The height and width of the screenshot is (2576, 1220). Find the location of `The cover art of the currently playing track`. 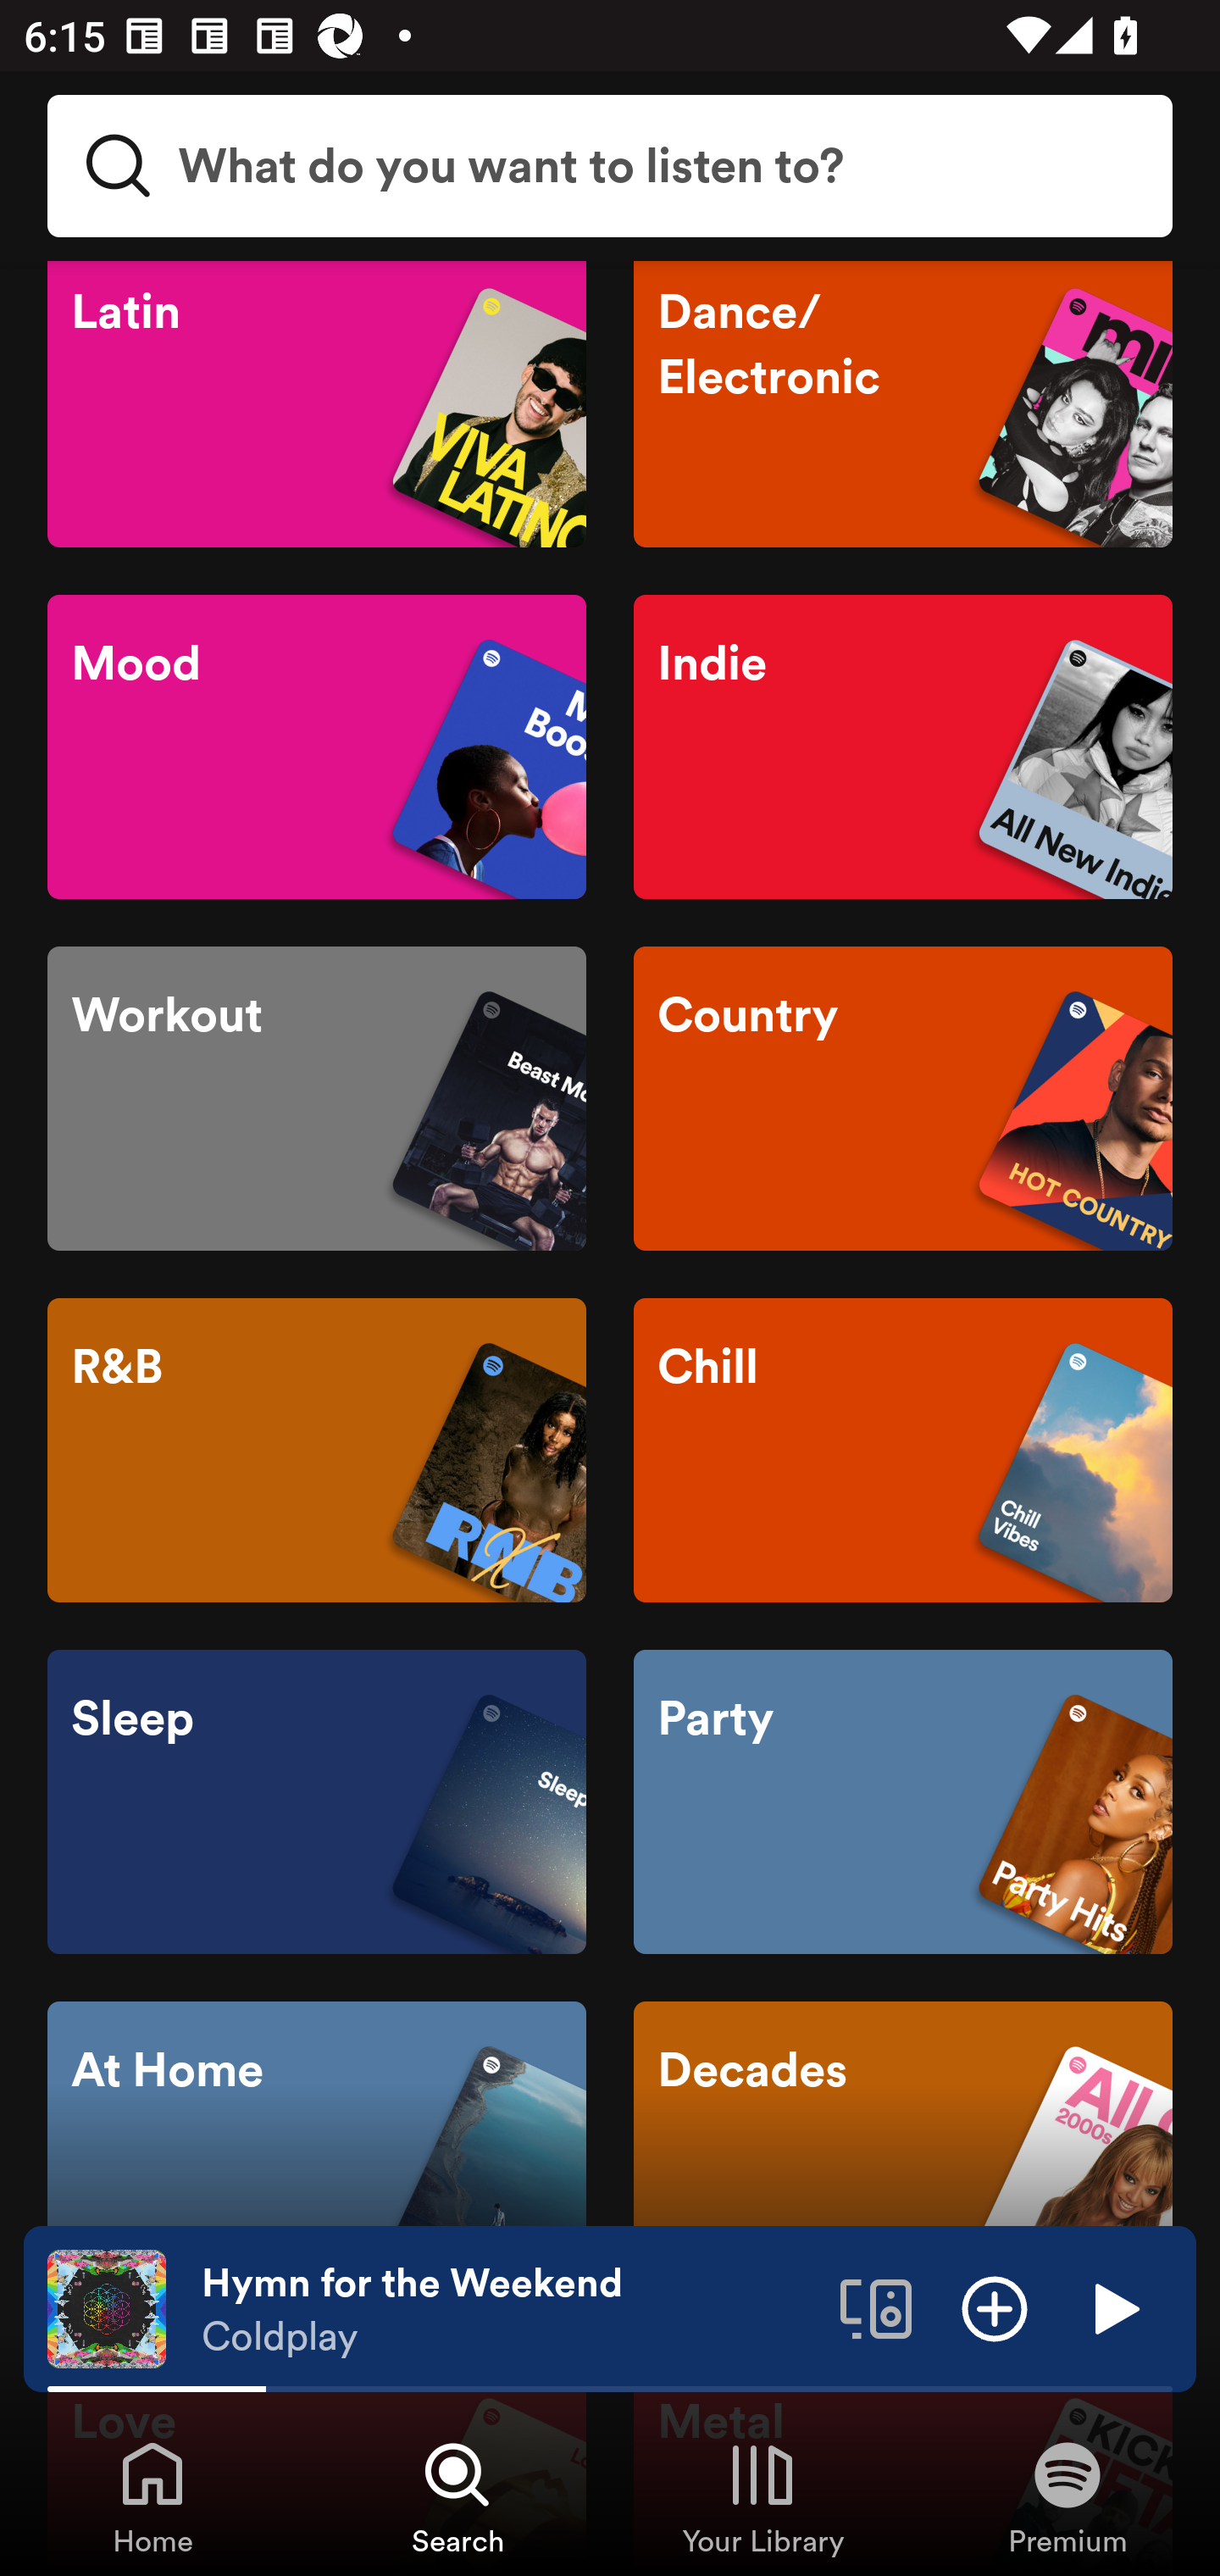

The cover art of the currently playing track is located at coordinates (107, 2307).